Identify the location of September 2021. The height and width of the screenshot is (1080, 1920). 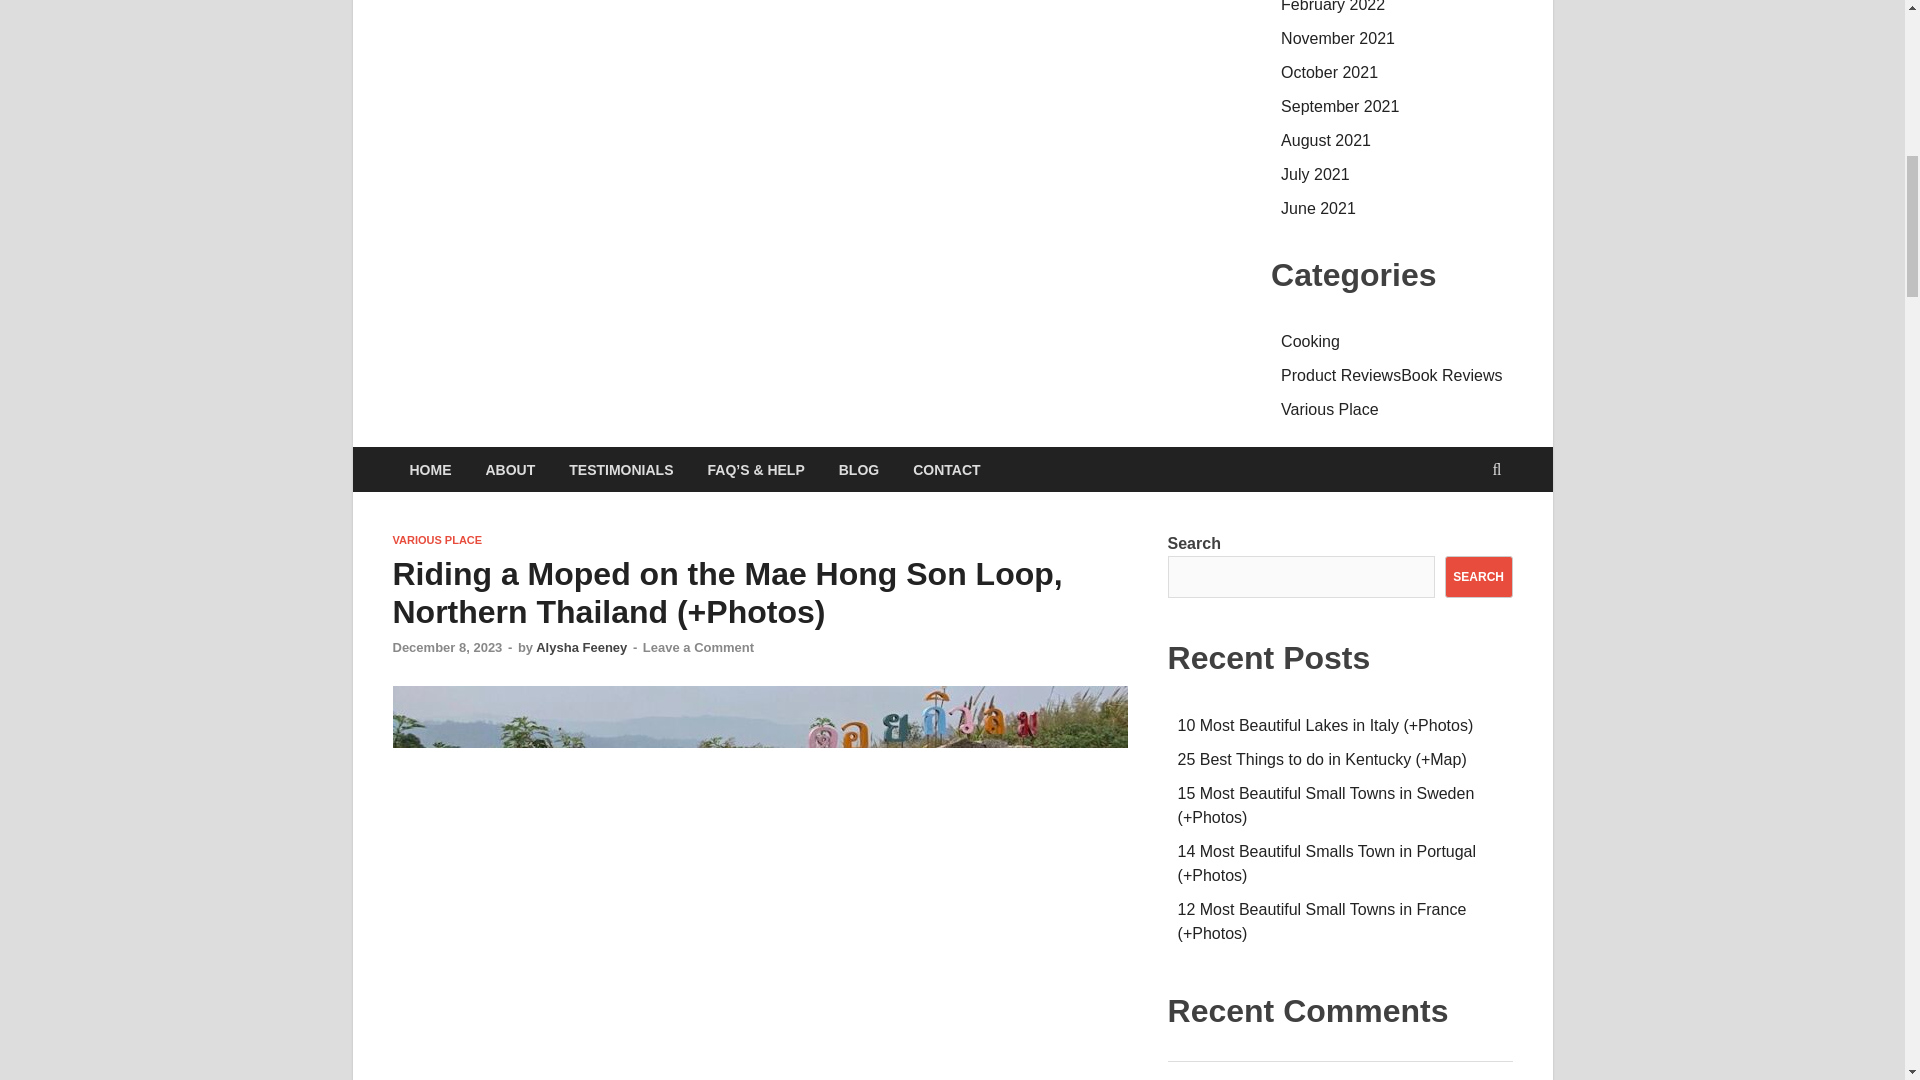
(1340, 106).